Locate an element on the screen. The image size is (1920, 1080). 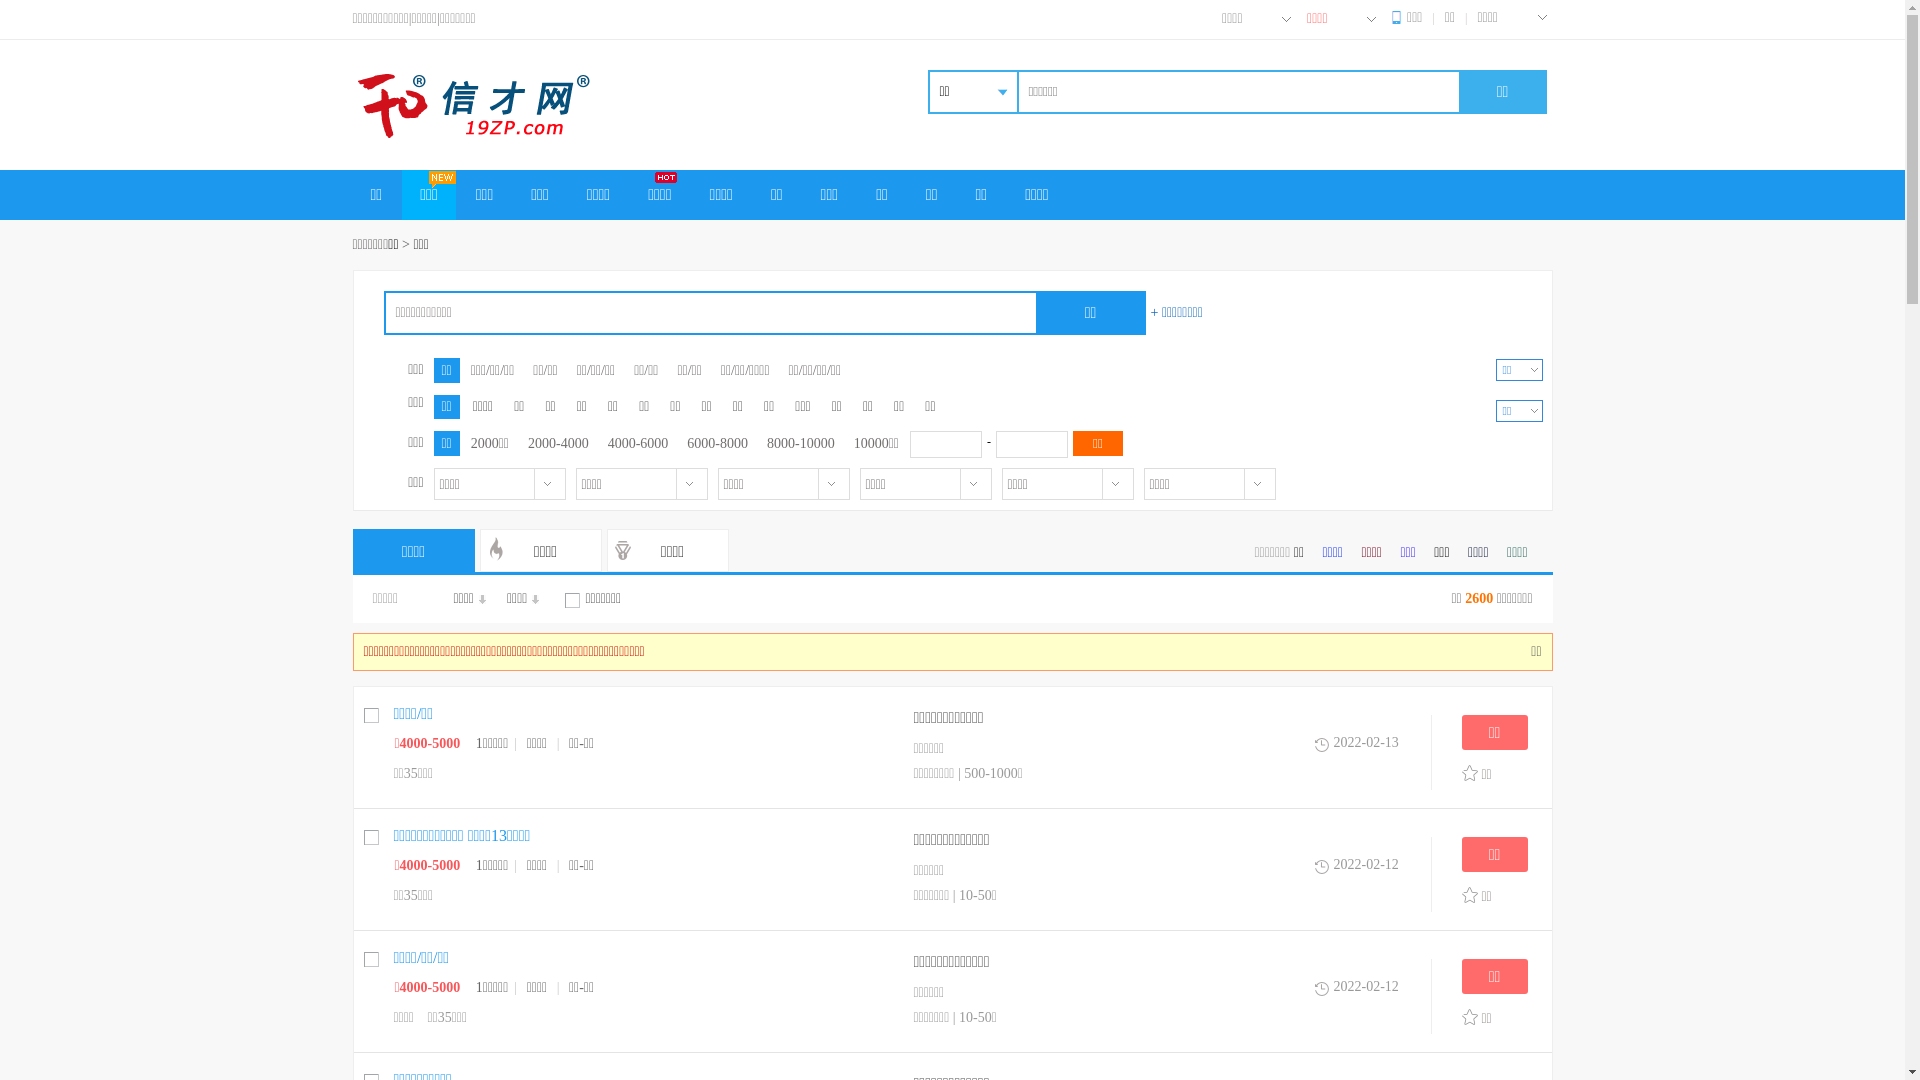
2000-4000 is located at coordinates (558, 444).